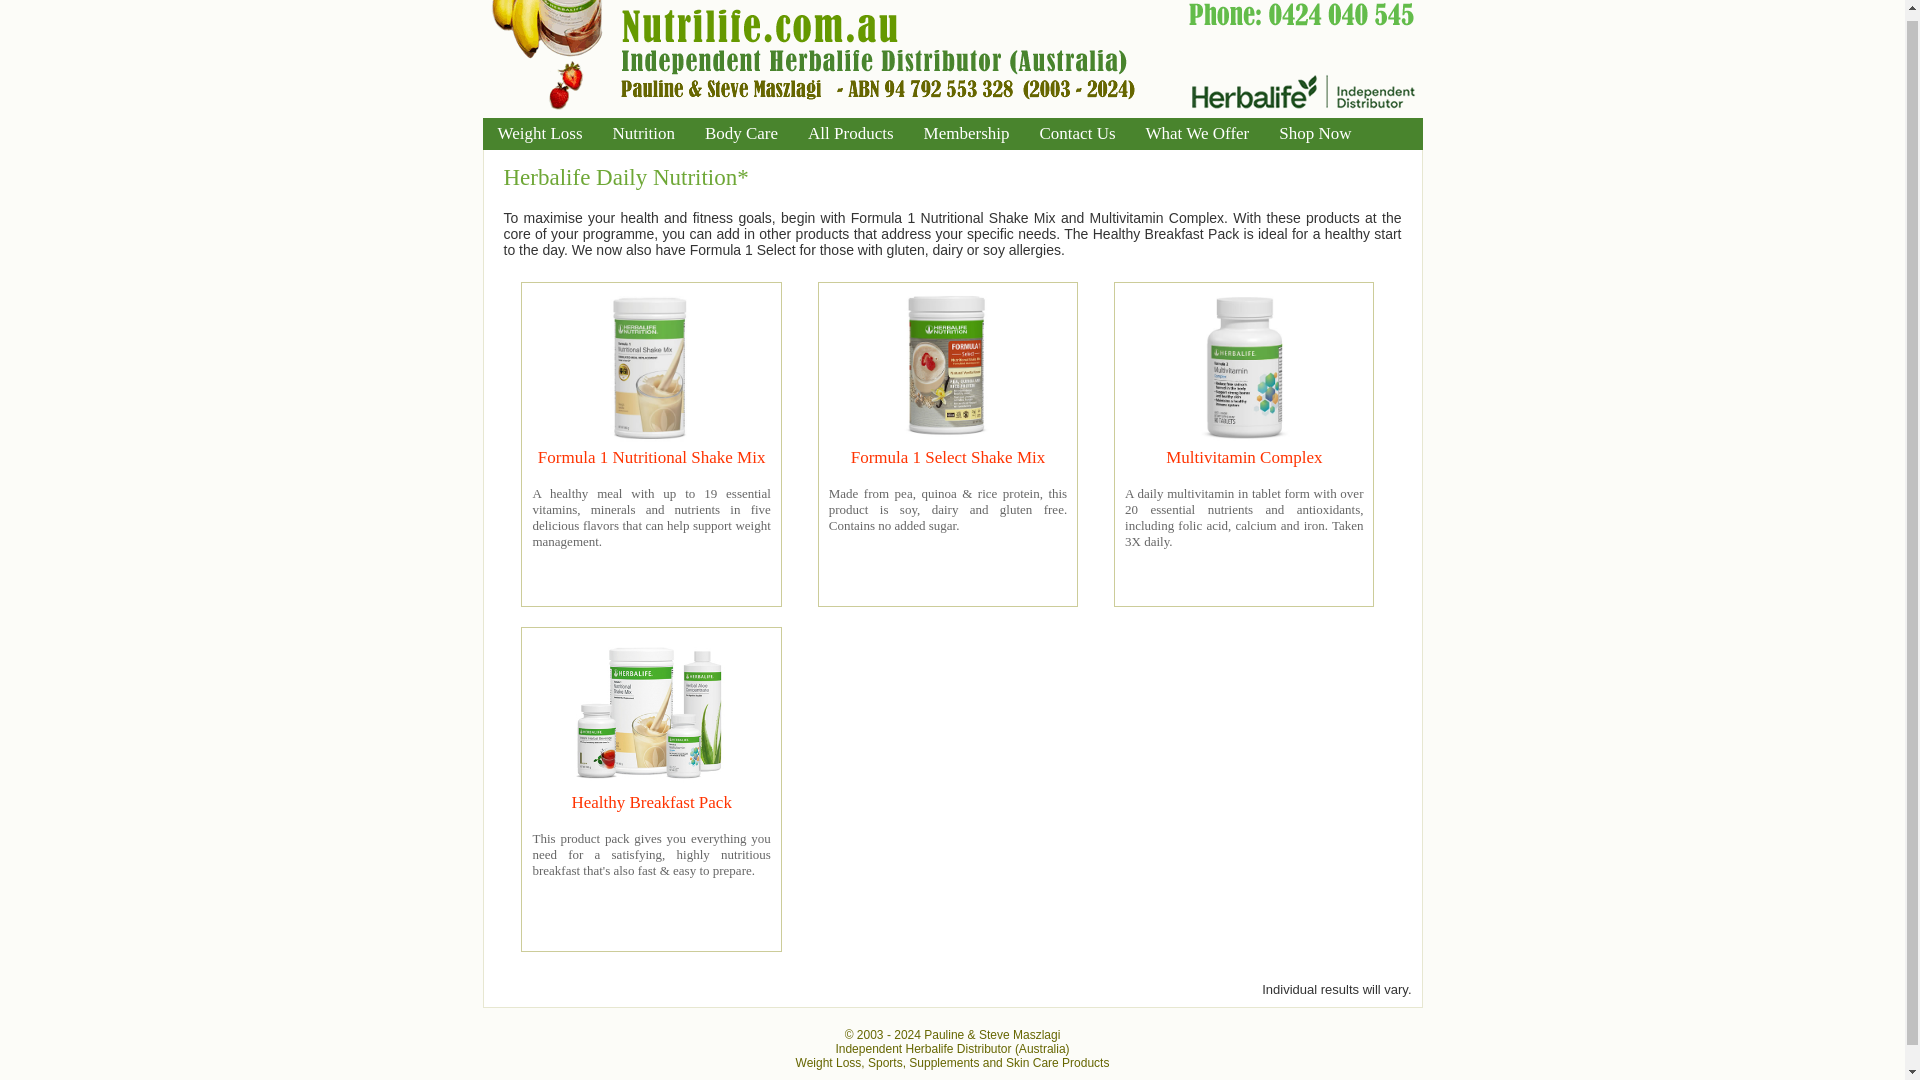 The image size is (1920, 1080). Describe the element at coordinates (850, 134) in the screenshot. I see `All Products` at that location.